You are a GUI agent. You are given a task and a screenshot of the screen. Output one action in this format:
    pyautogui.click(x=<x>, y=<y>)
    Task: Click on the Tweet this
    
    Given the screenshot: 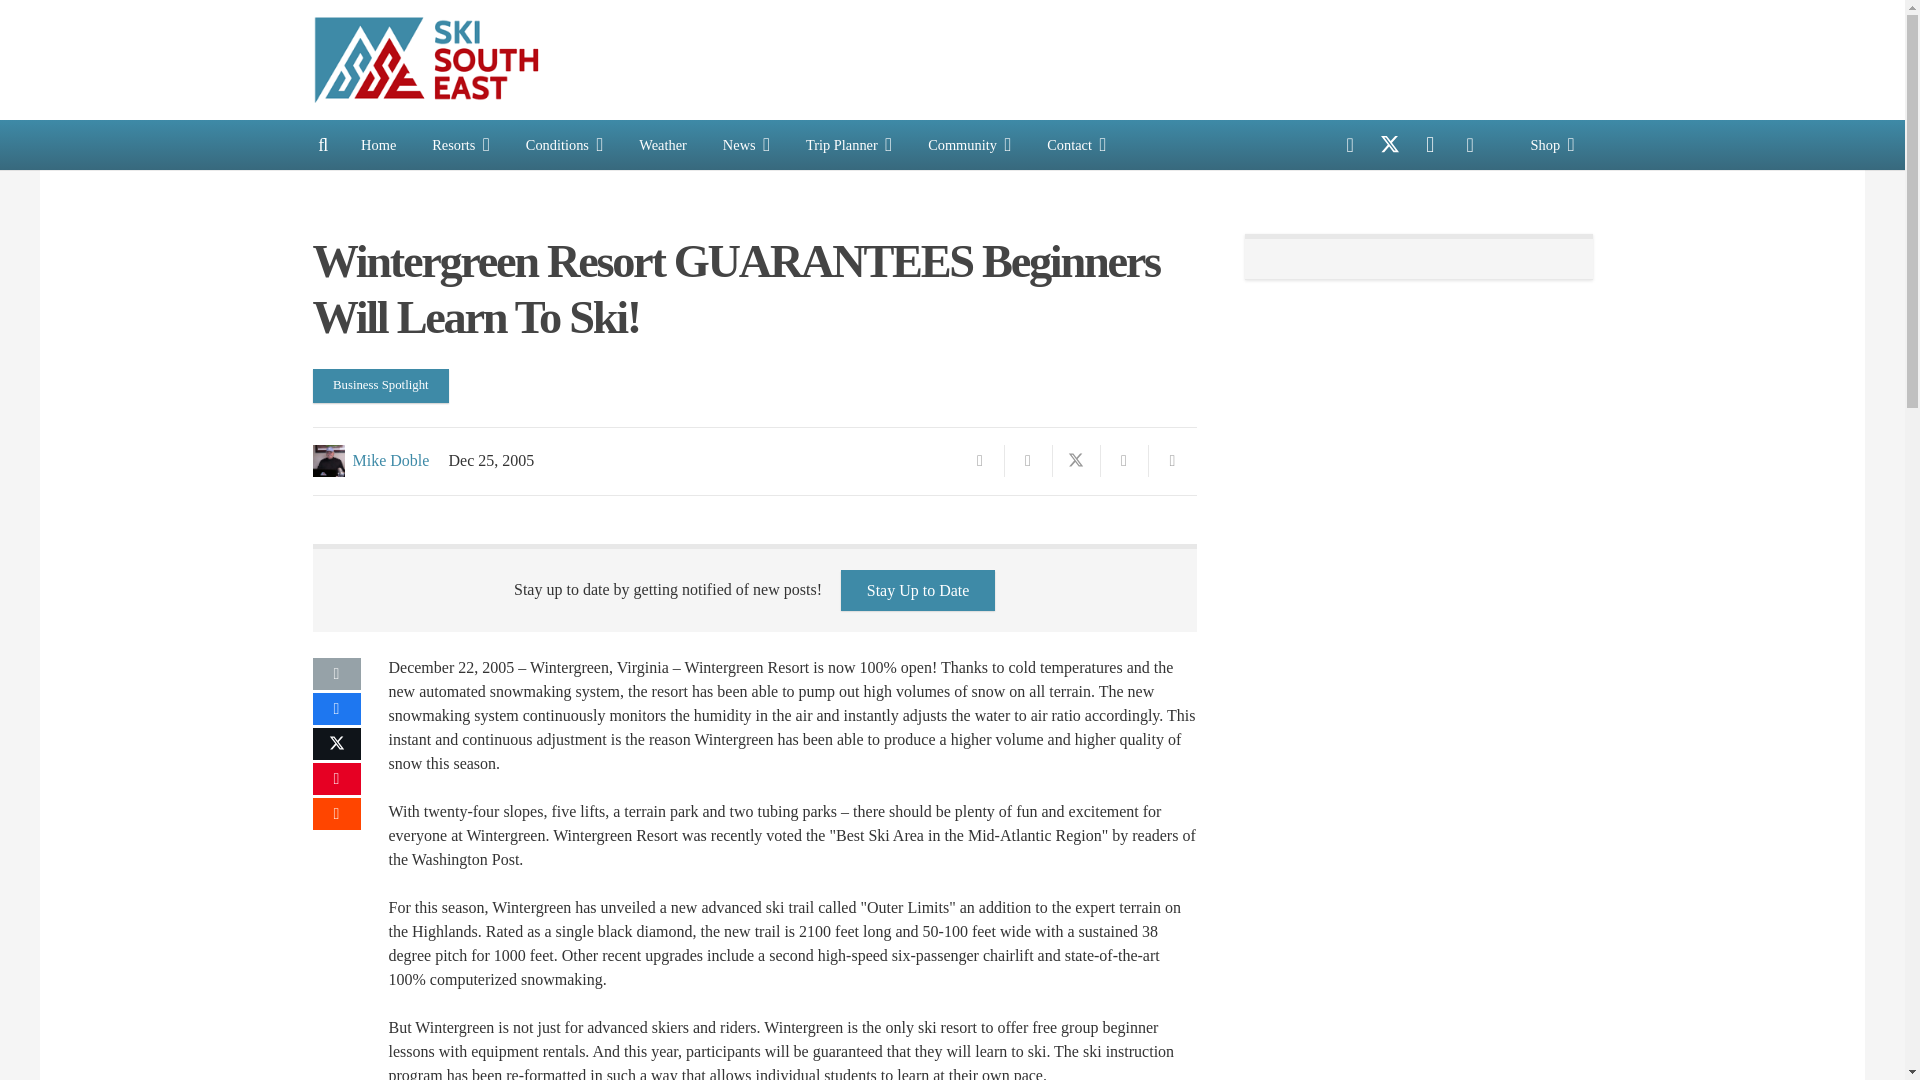 What is the action you would take?
    pyautogui.click(x=1076, y=460)
    